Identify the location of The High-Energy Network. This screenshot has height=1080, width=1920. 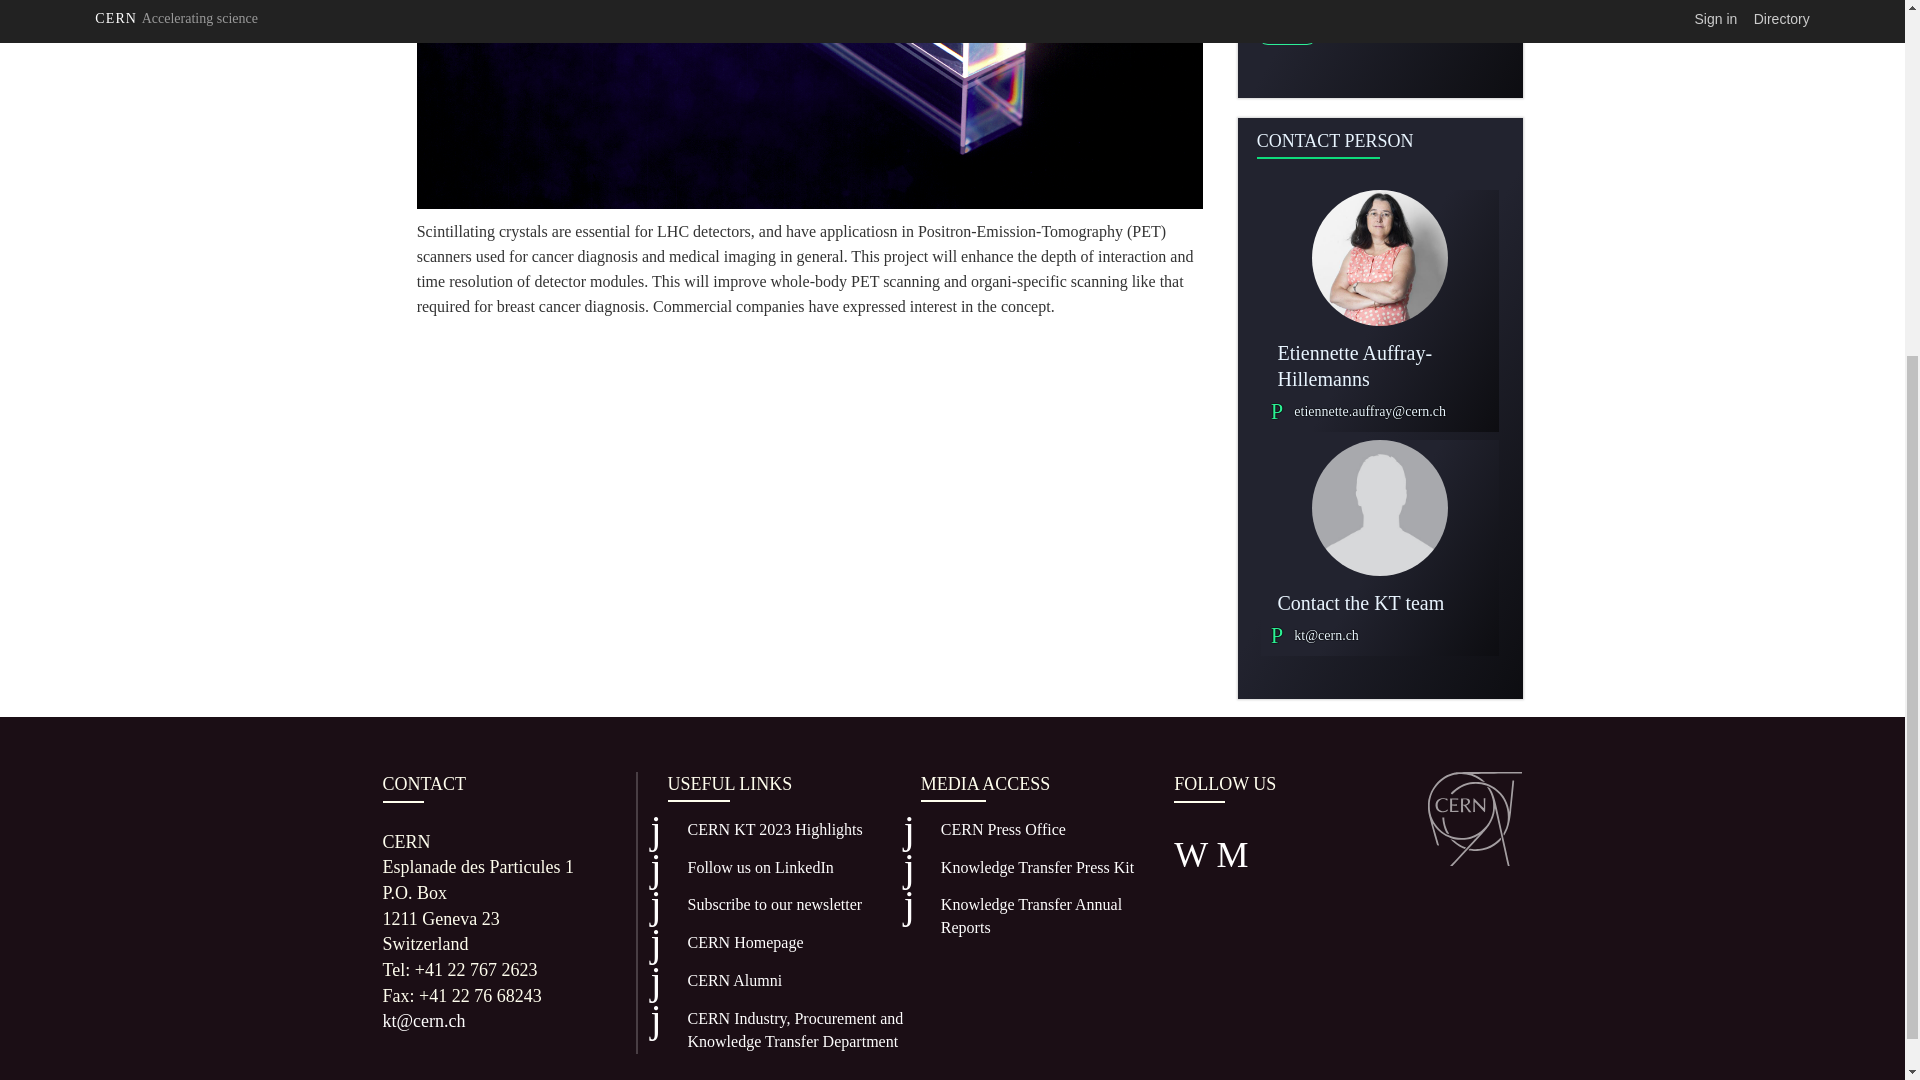
(726, 988).